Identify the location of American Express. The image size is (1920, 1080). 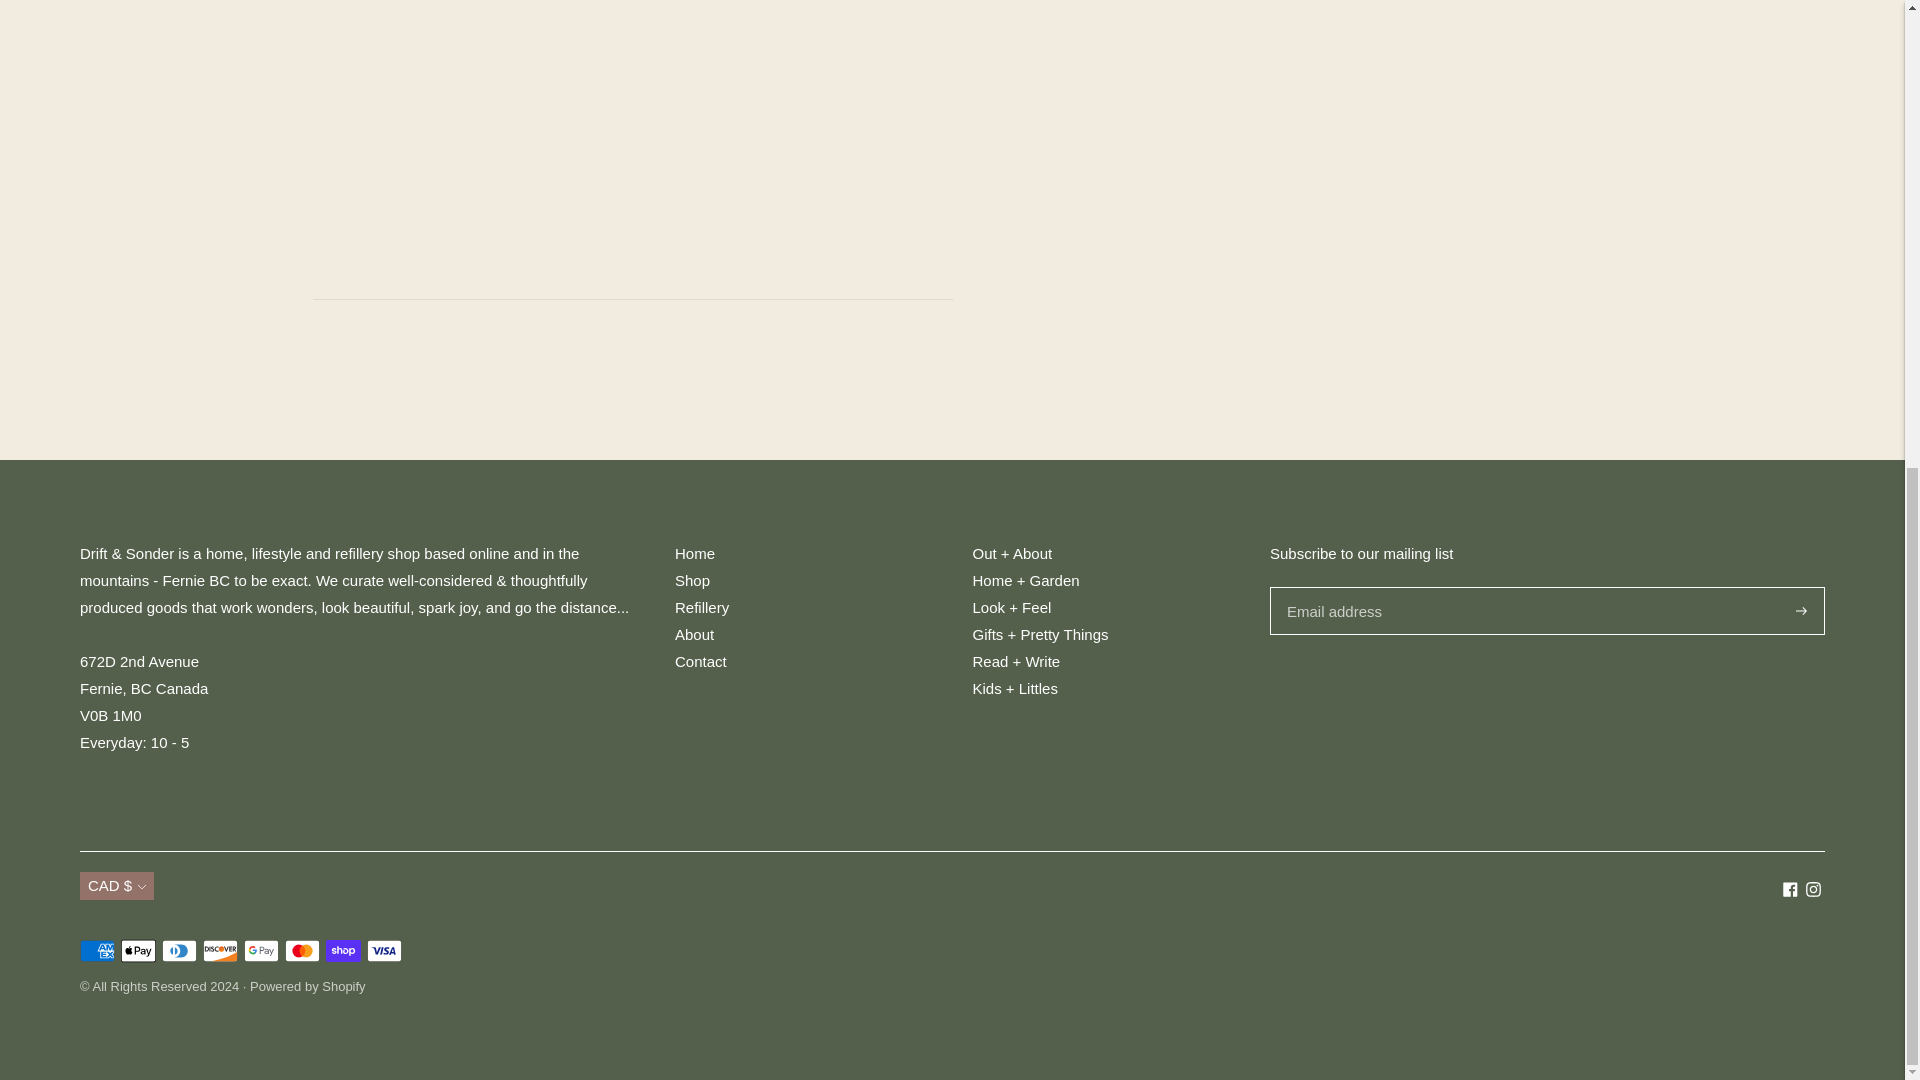
(98, 950).